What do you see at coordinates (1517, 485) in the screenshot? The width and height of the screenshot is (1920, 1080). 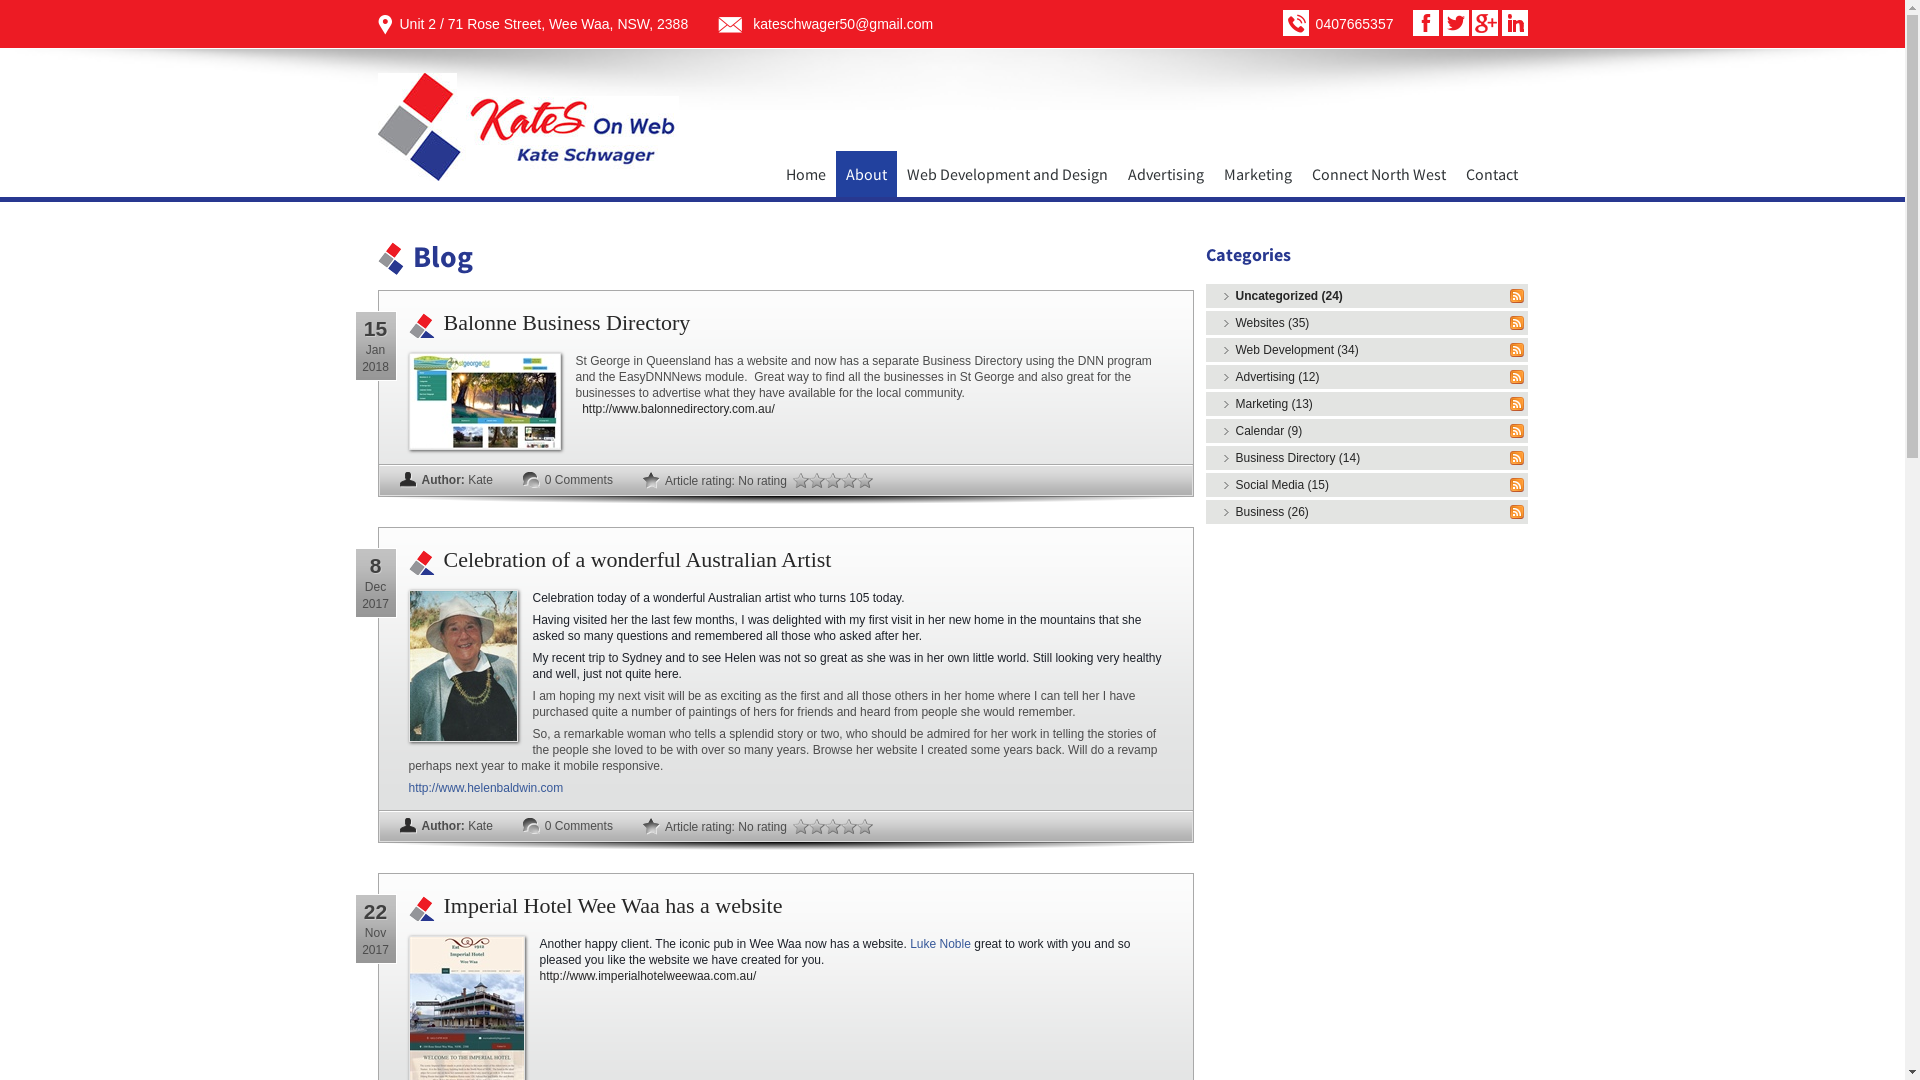 I see `RSS` at bounding box center [1517, 485].